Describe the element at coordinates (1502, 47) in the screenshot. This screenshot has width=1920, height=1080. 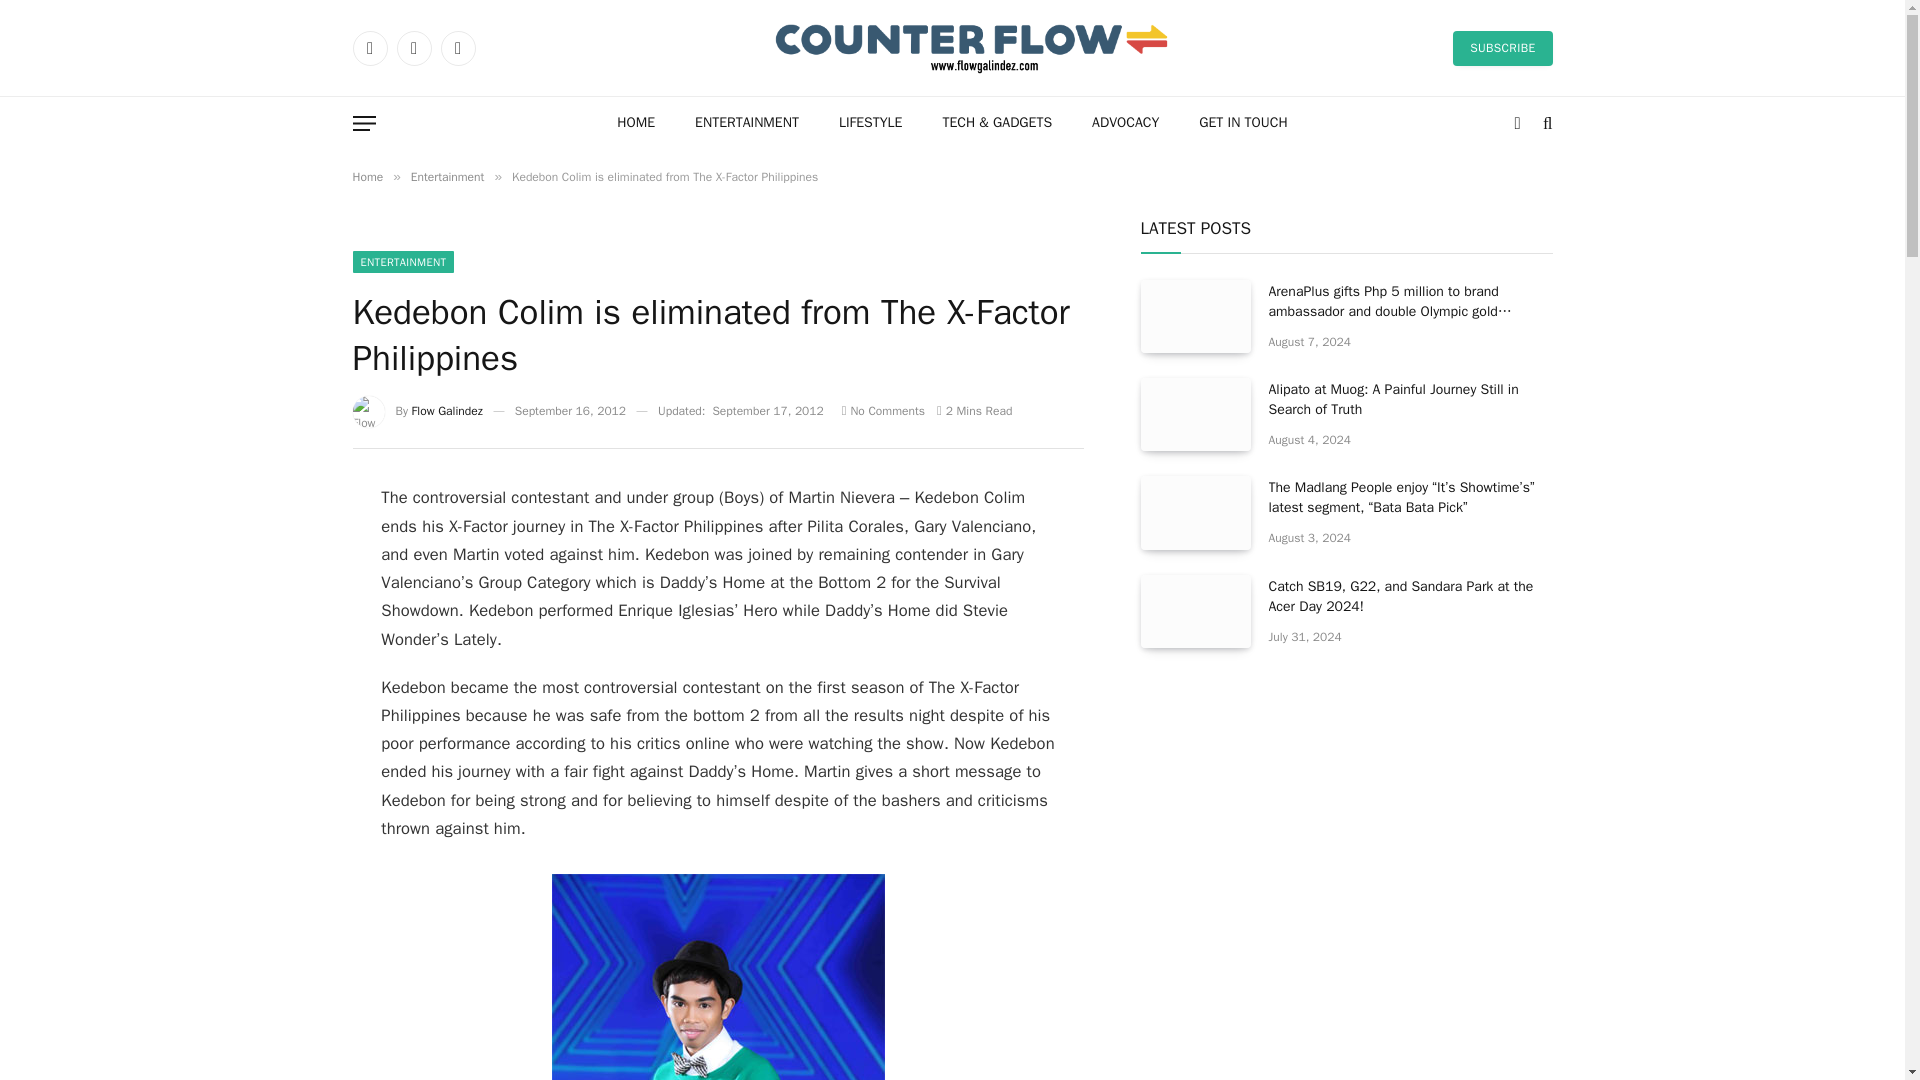
I see `SUBSCRIBE` at that location.